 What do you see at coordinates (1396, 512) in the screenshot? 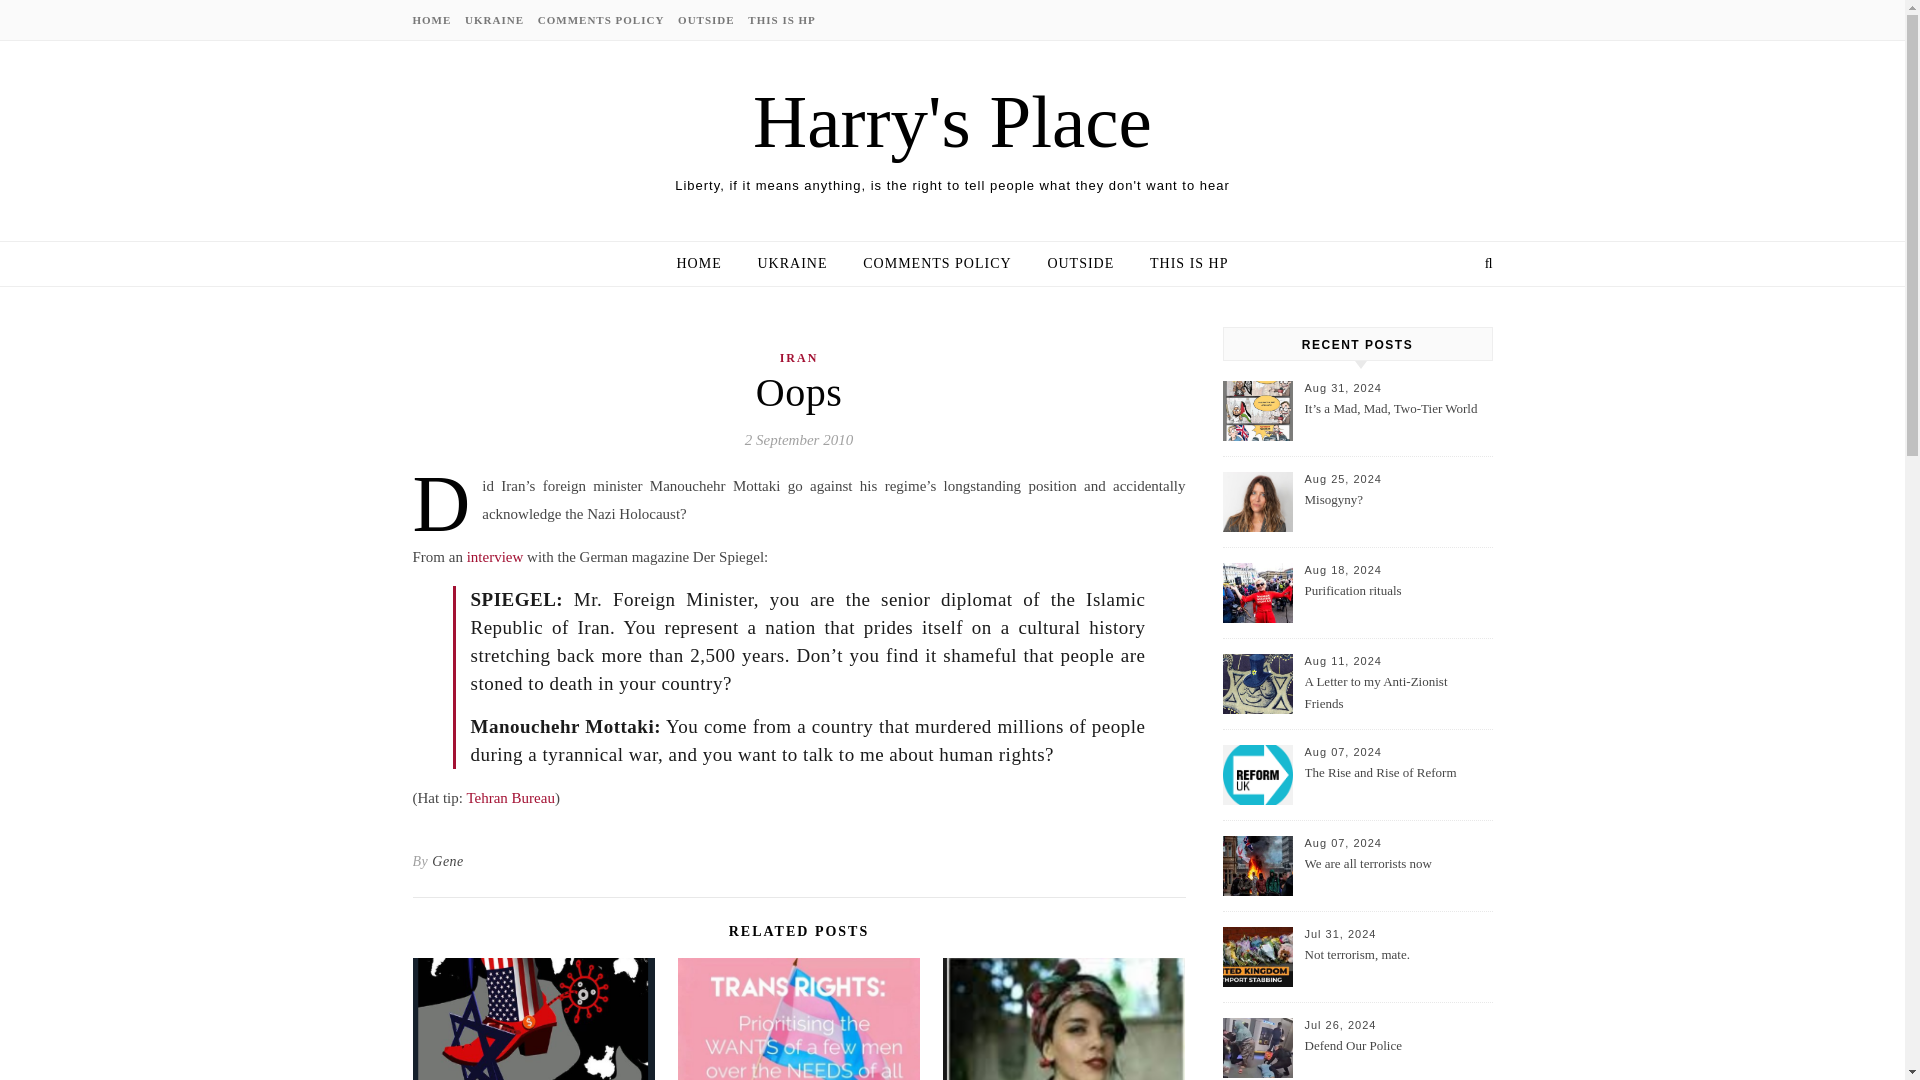
I see `Misogyny?` at bounding box center [1396, 512].